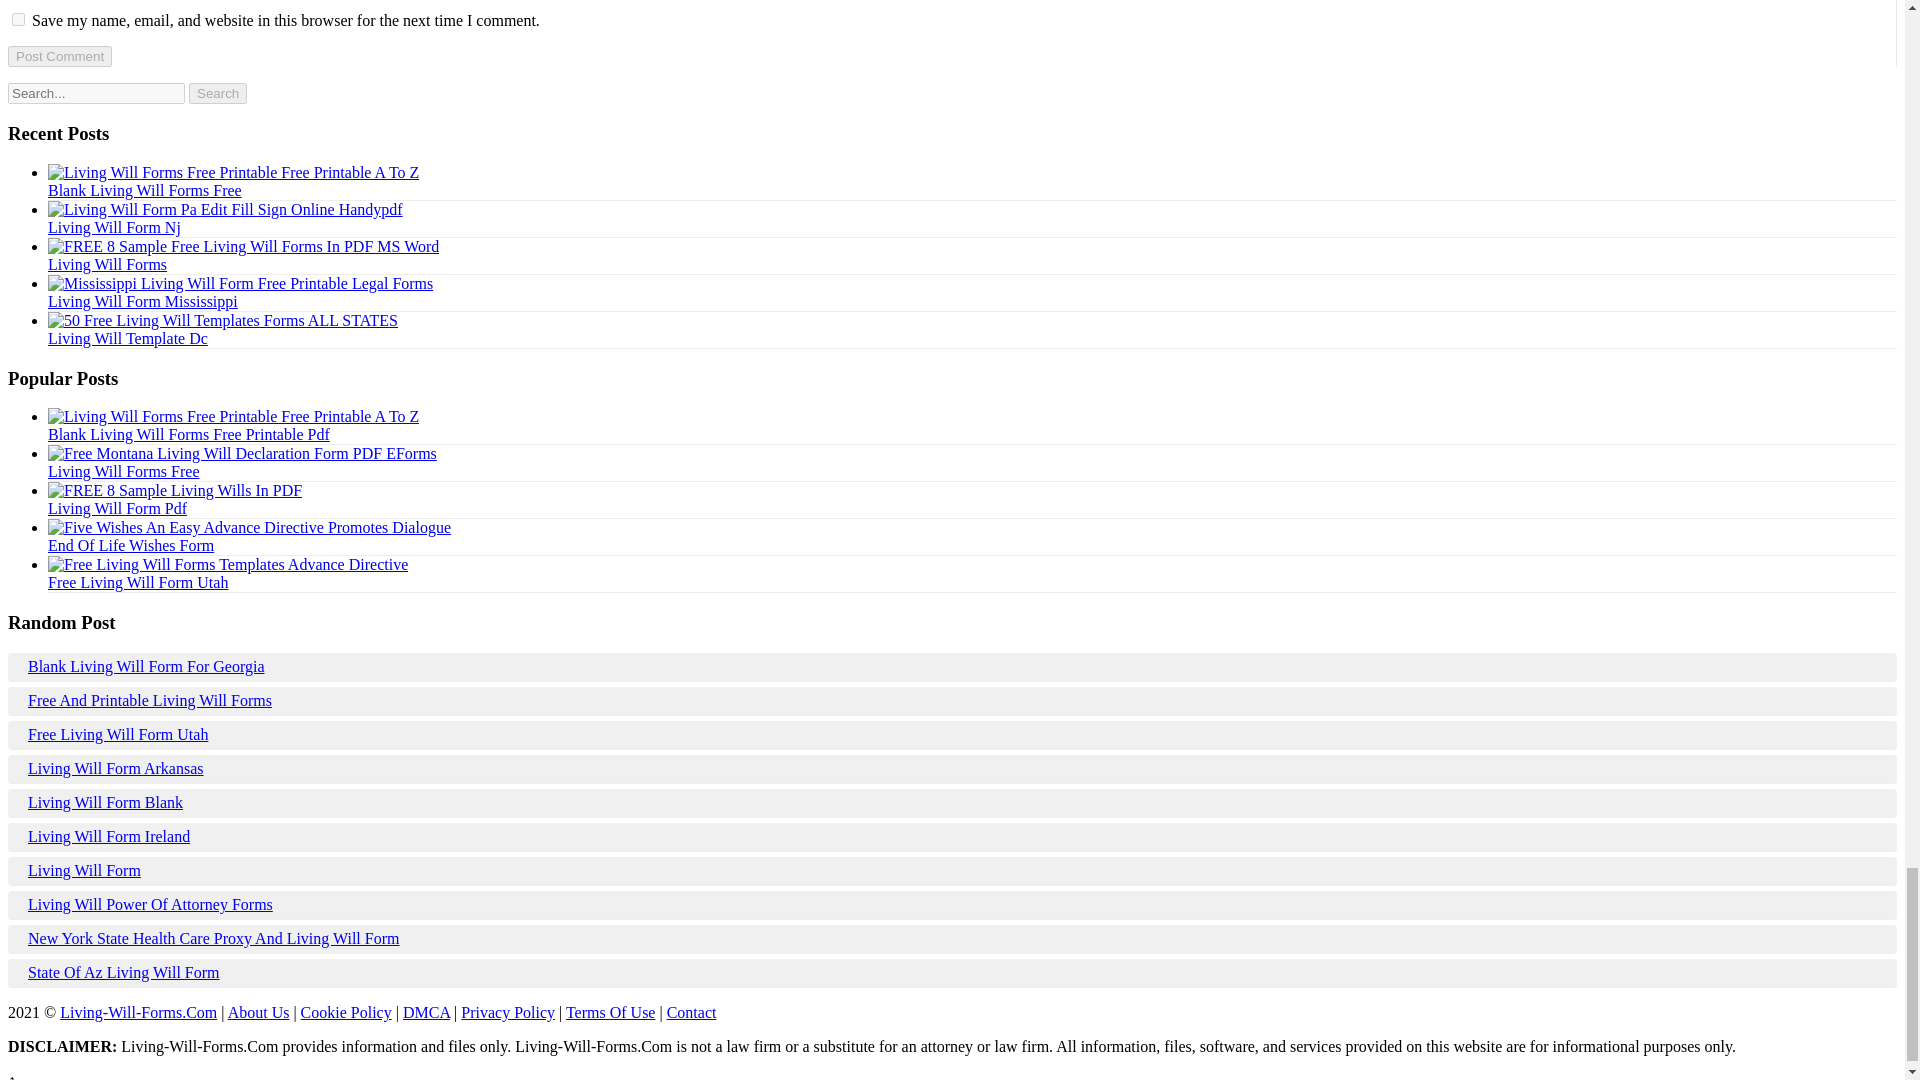 The image size is (1920, 1080). What do you see at coordinates (59, 56) in the screenshot?
I see `Post Comment` at bounding box center [59, 56].